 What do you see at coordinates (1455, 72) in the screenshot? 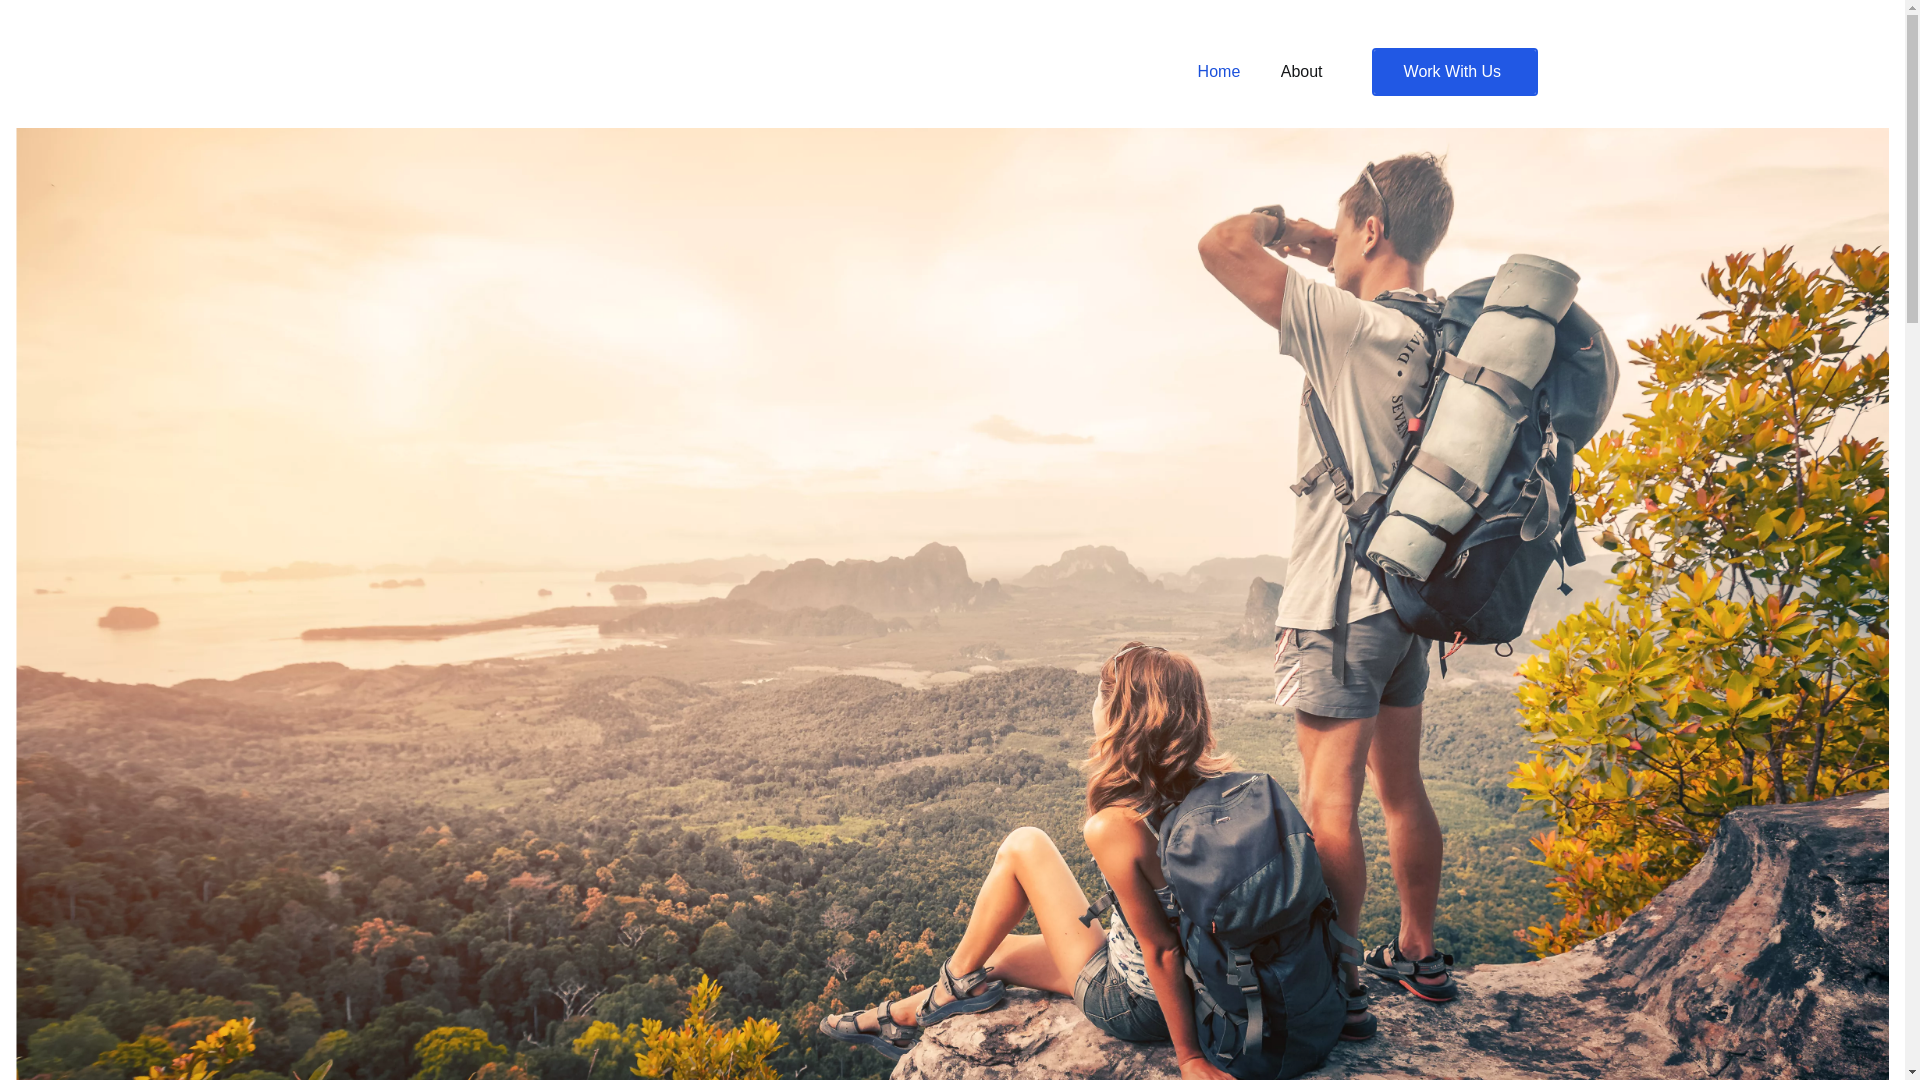
I see `Work With Us ` at bounding box center [1455, 72].